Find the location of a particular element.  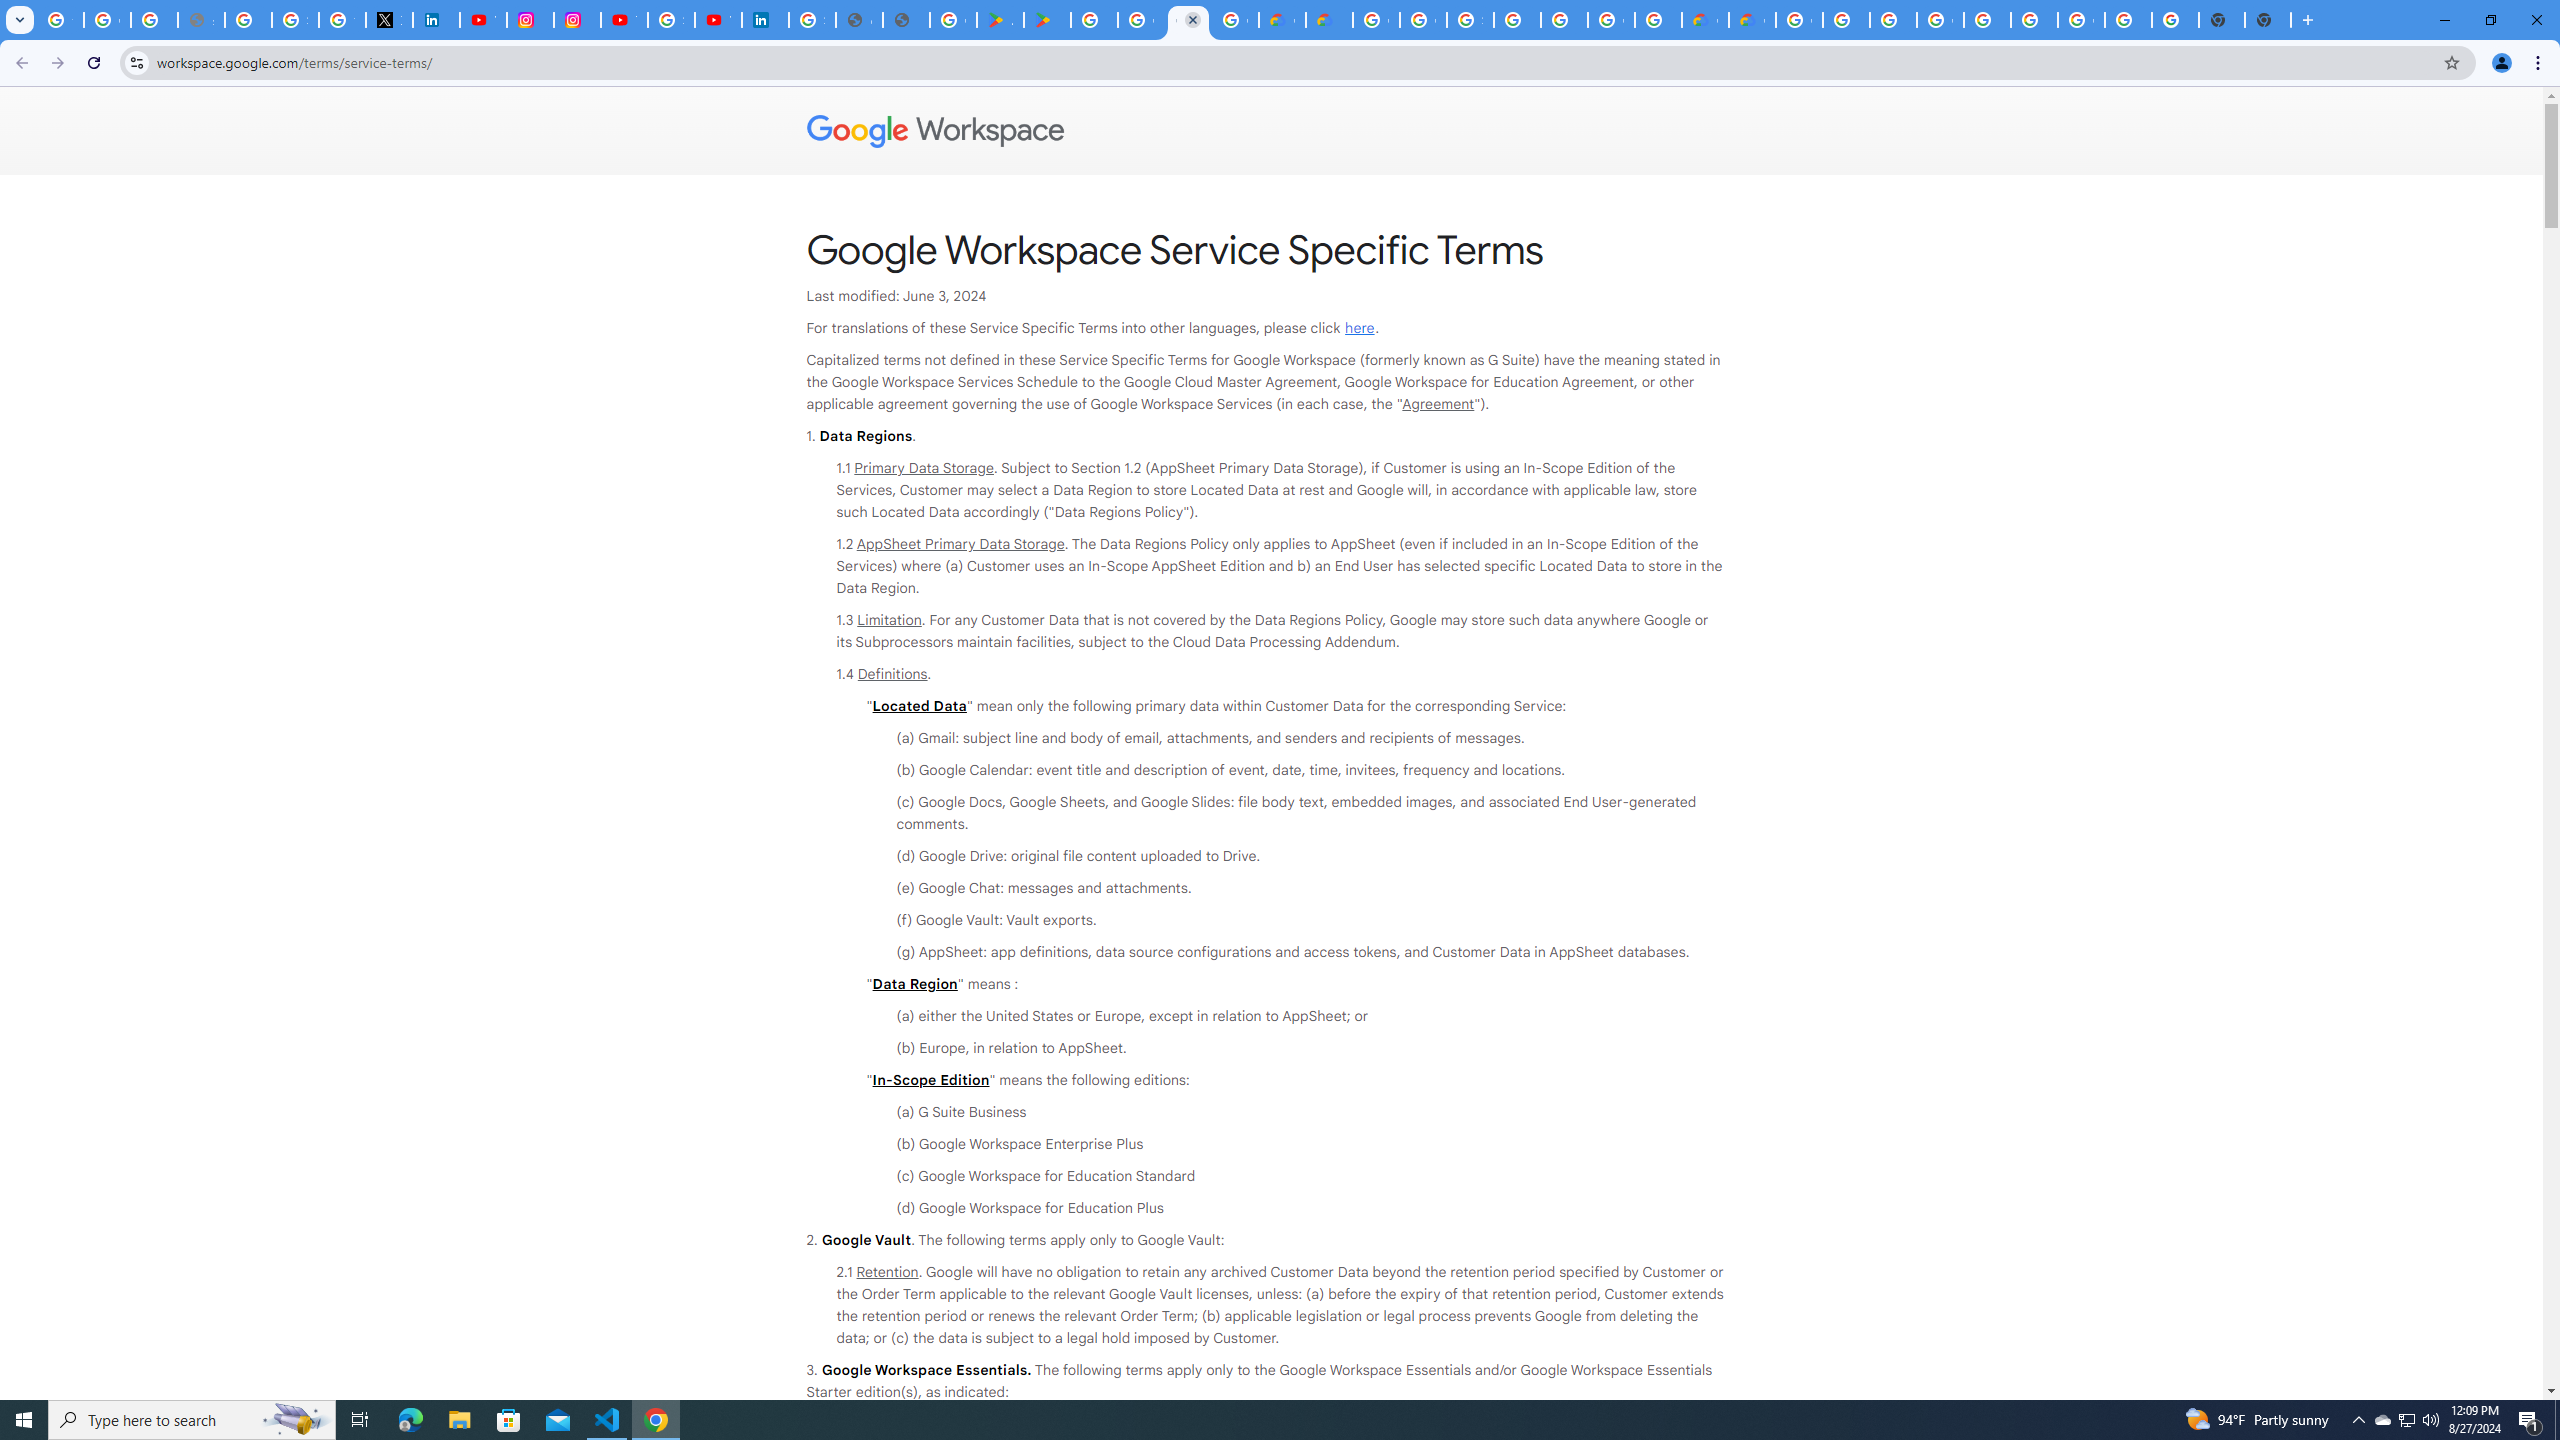

Privacy Help Center - Policies Help is located at coordinates (248, 20).